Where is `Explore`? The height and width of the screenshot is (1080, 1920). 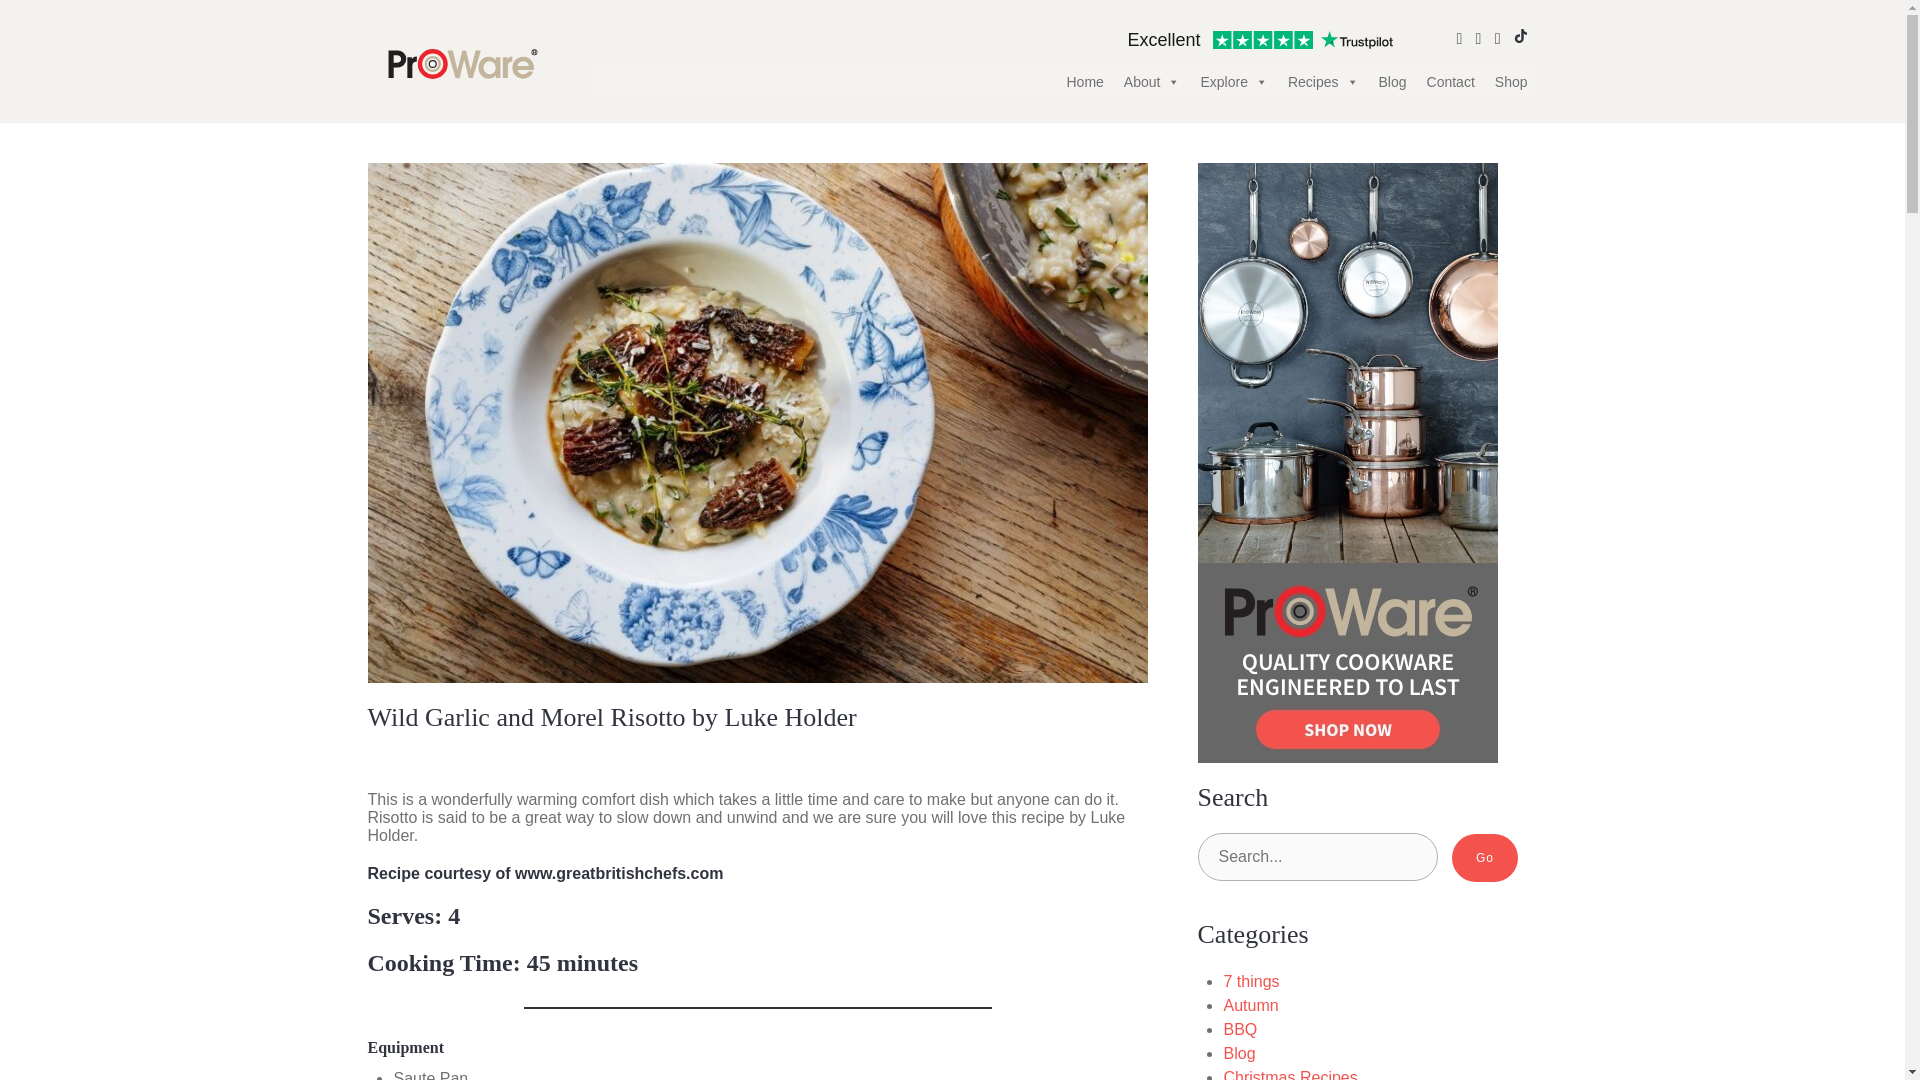
Explore is located at coordinates (1233, 82).